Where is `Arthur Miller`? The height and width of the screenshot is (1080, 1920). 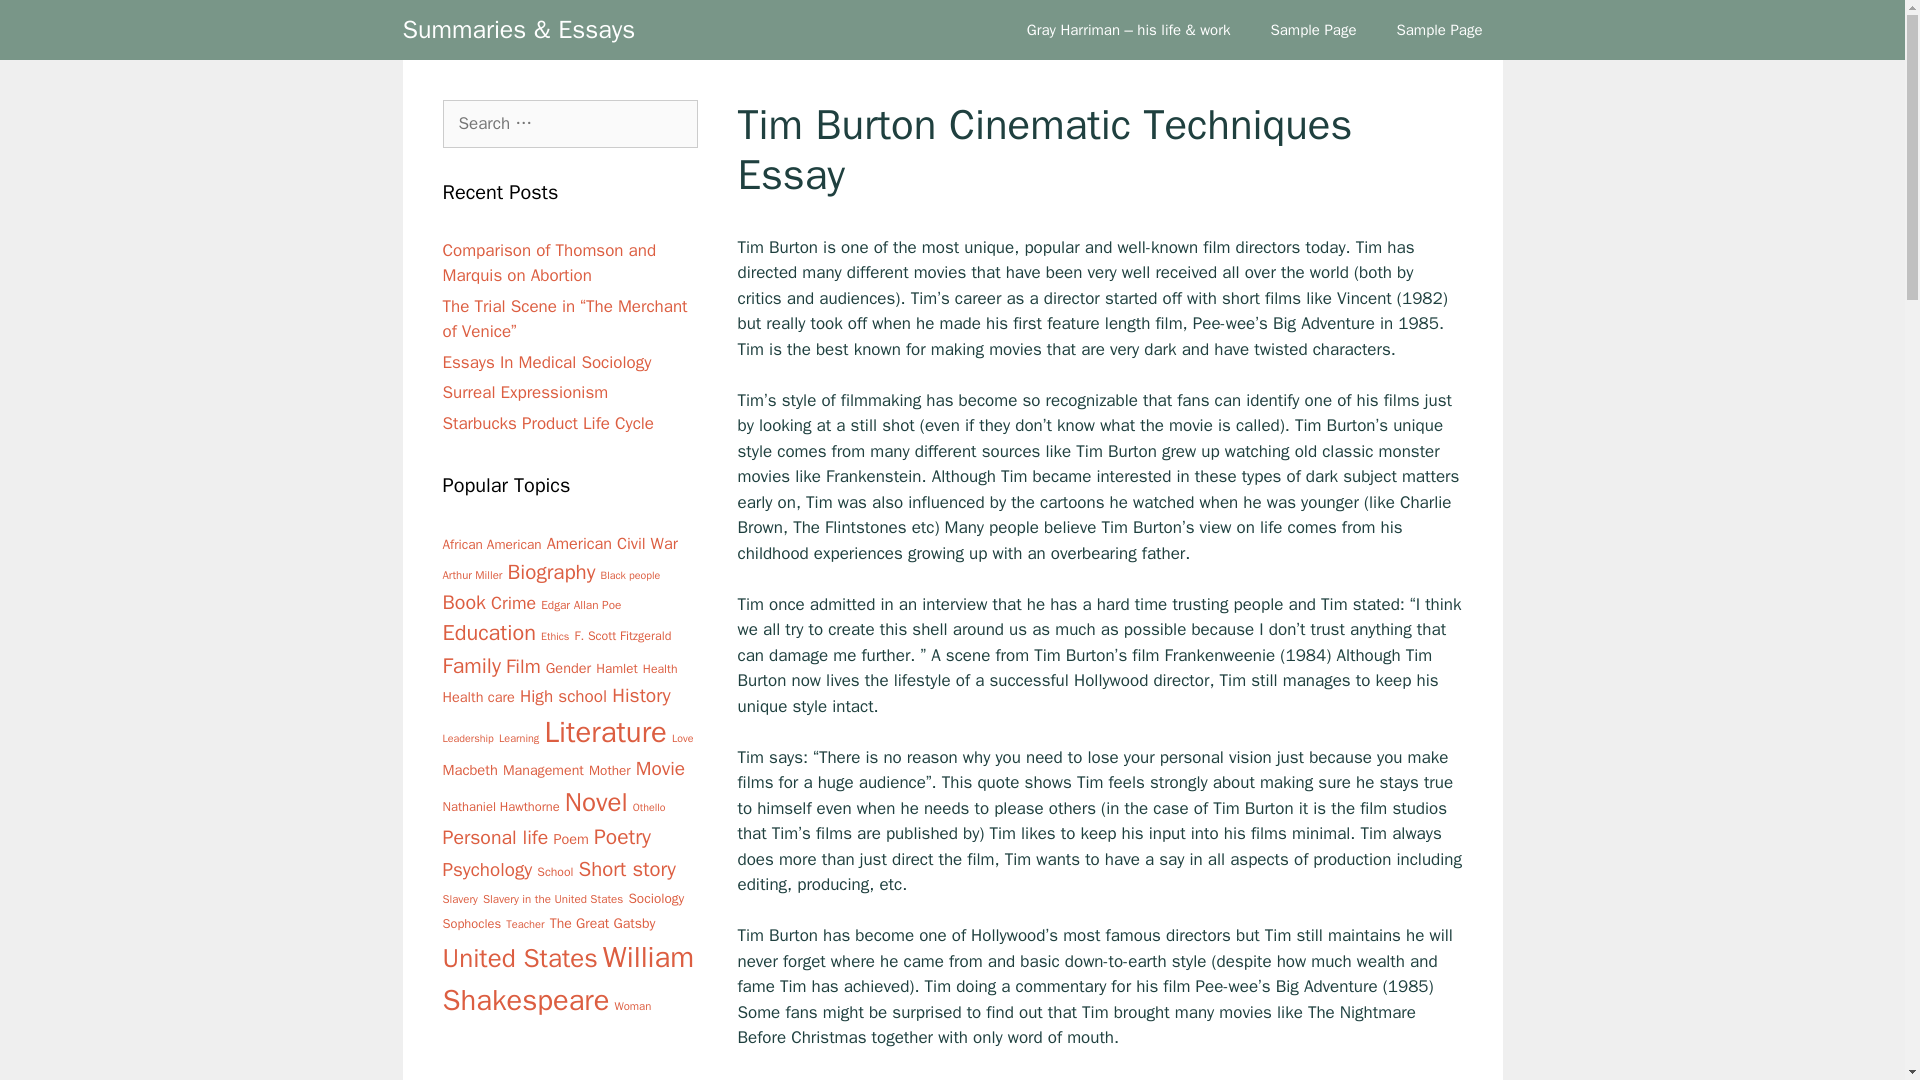
Arthur Miller is located at coordinates (471, 575).